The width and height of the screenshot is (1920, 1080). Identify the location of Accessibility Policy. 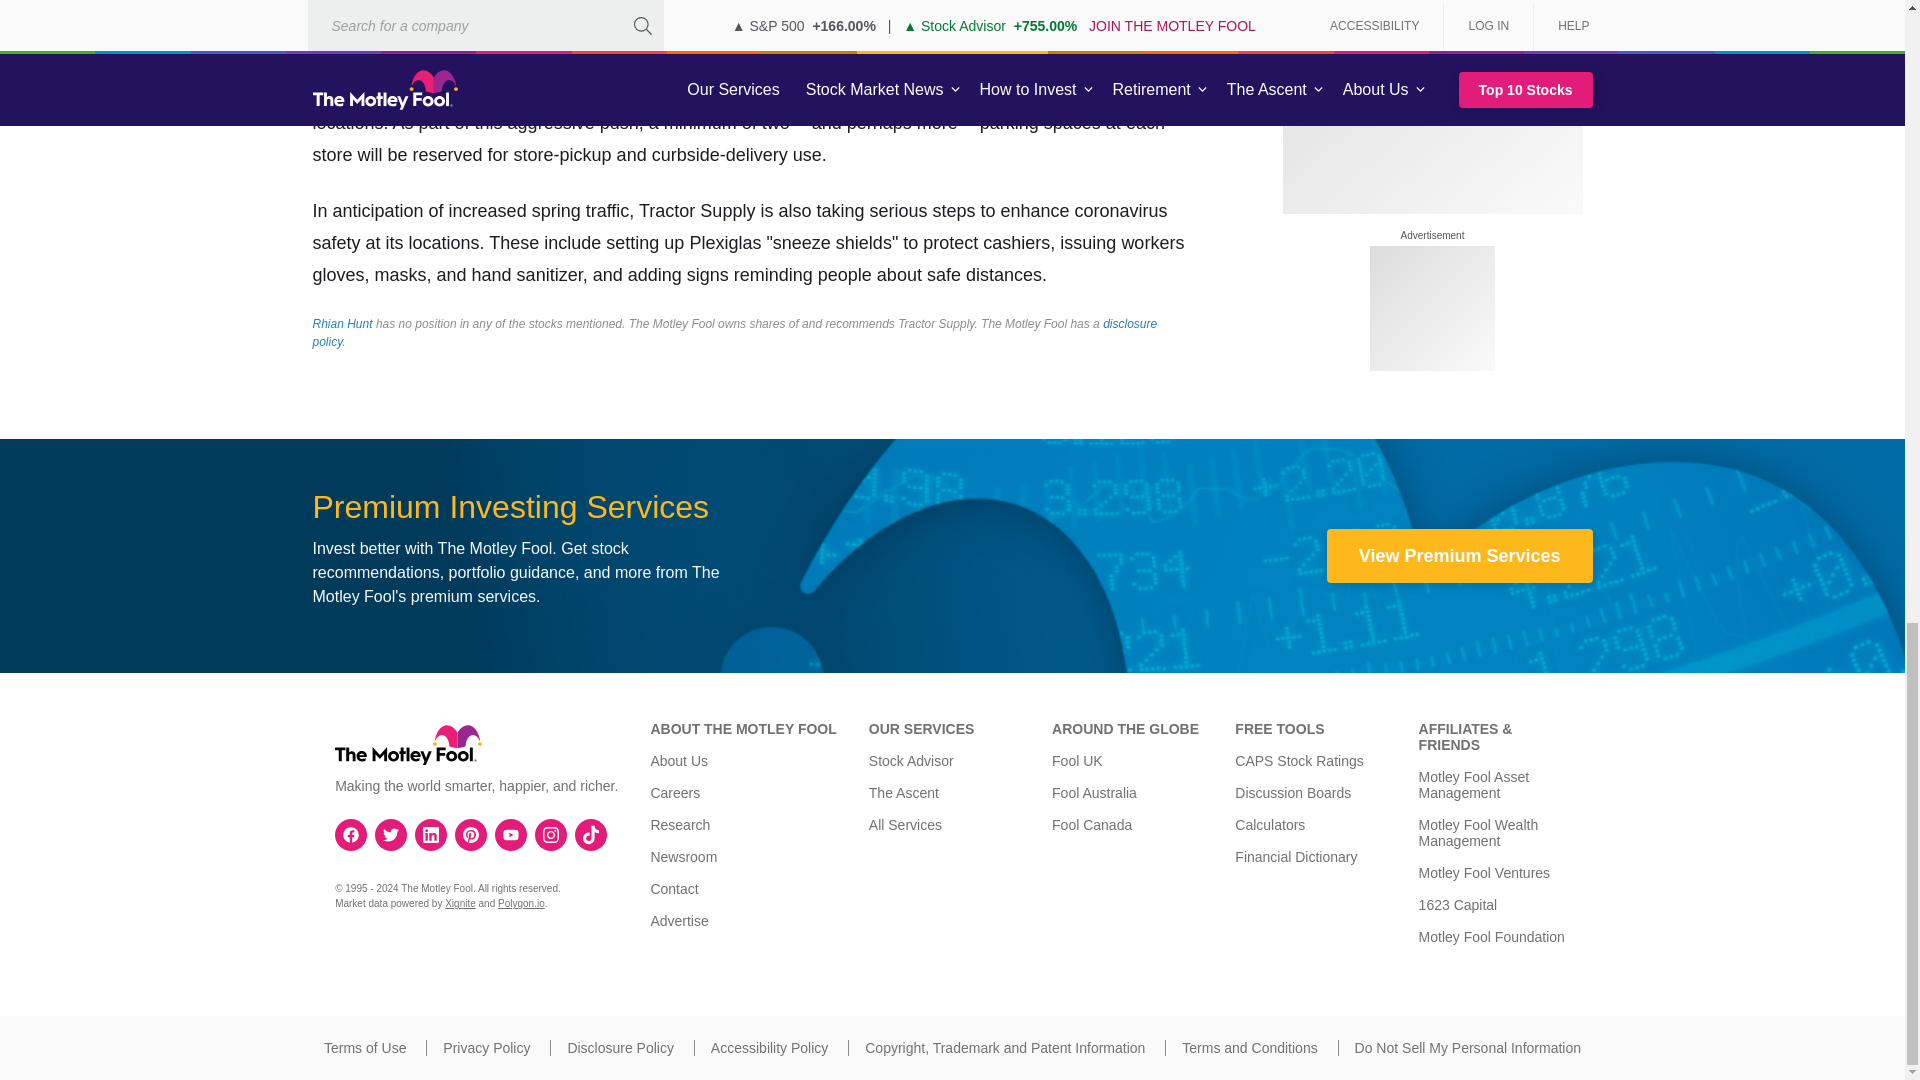
(768, 1048).